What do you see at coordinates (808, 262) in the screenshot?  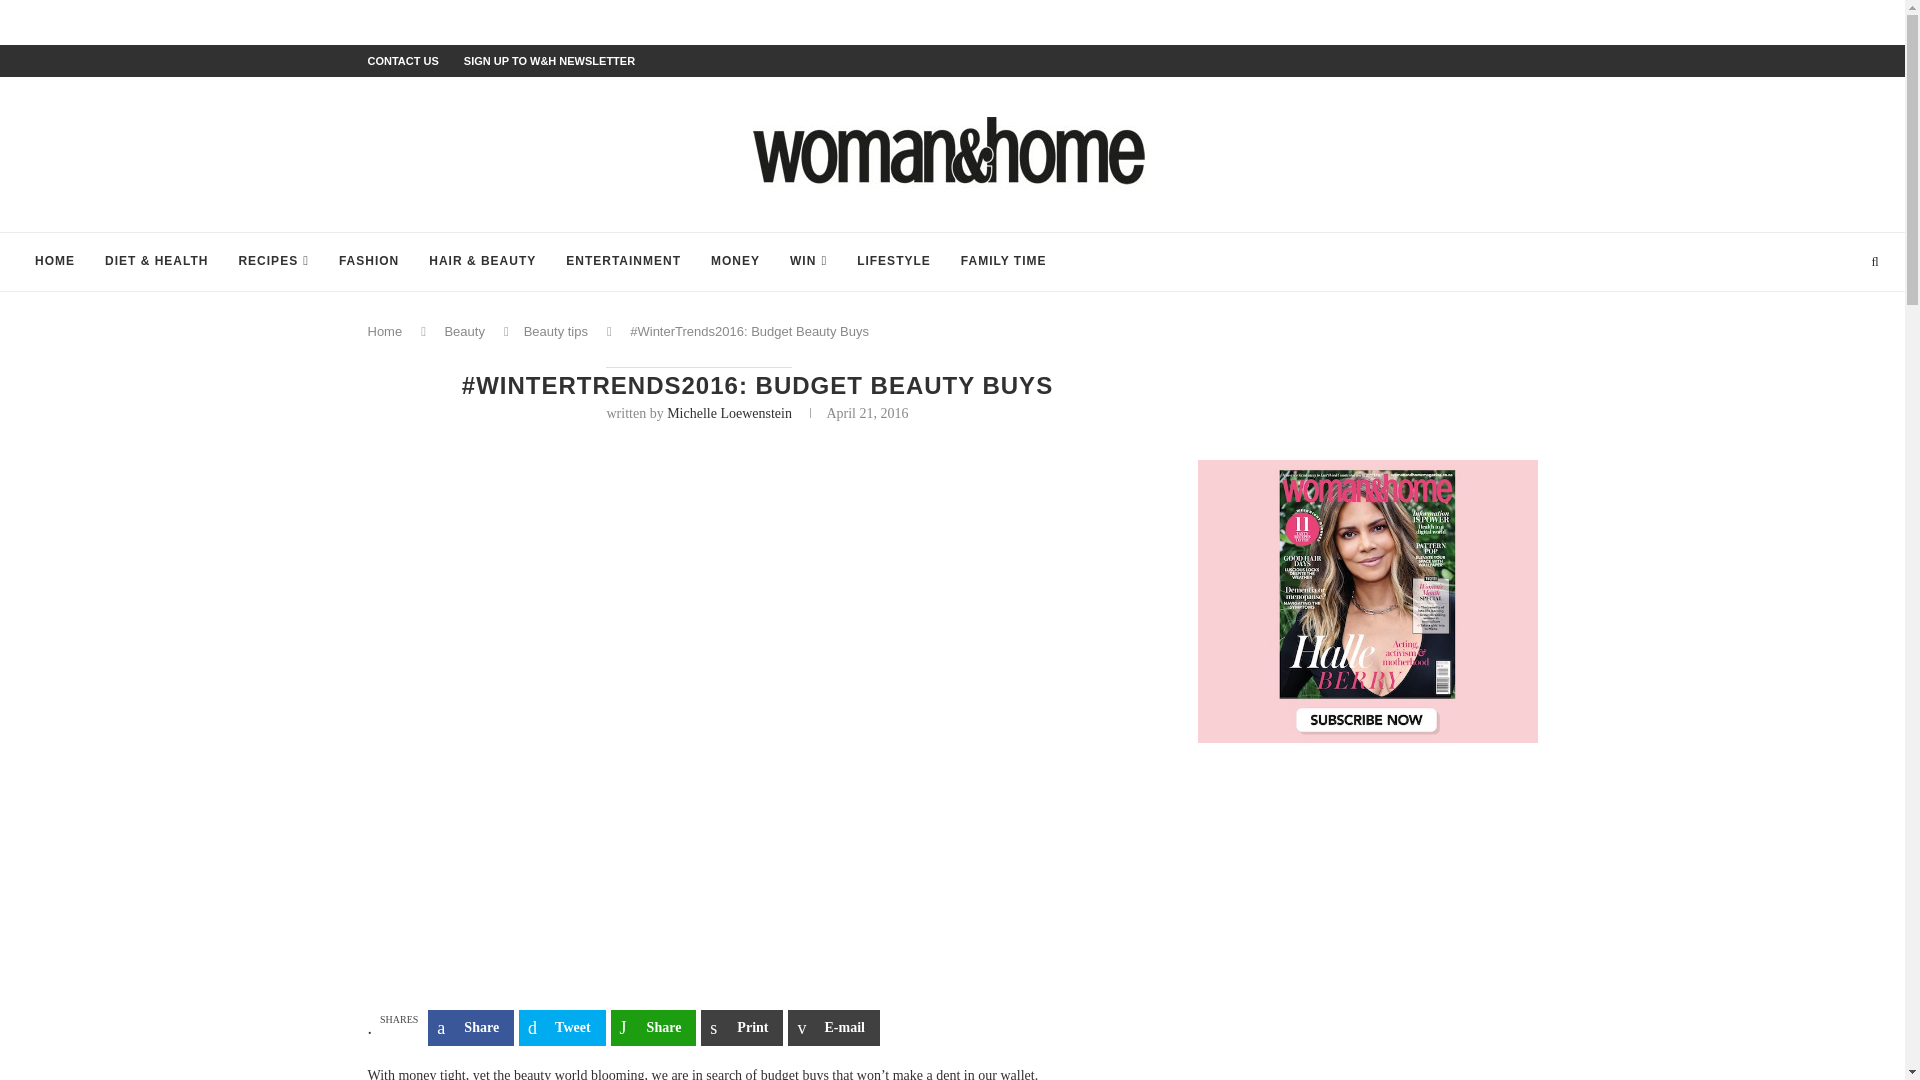 I see `WIN` at bounding box center [808, 262].